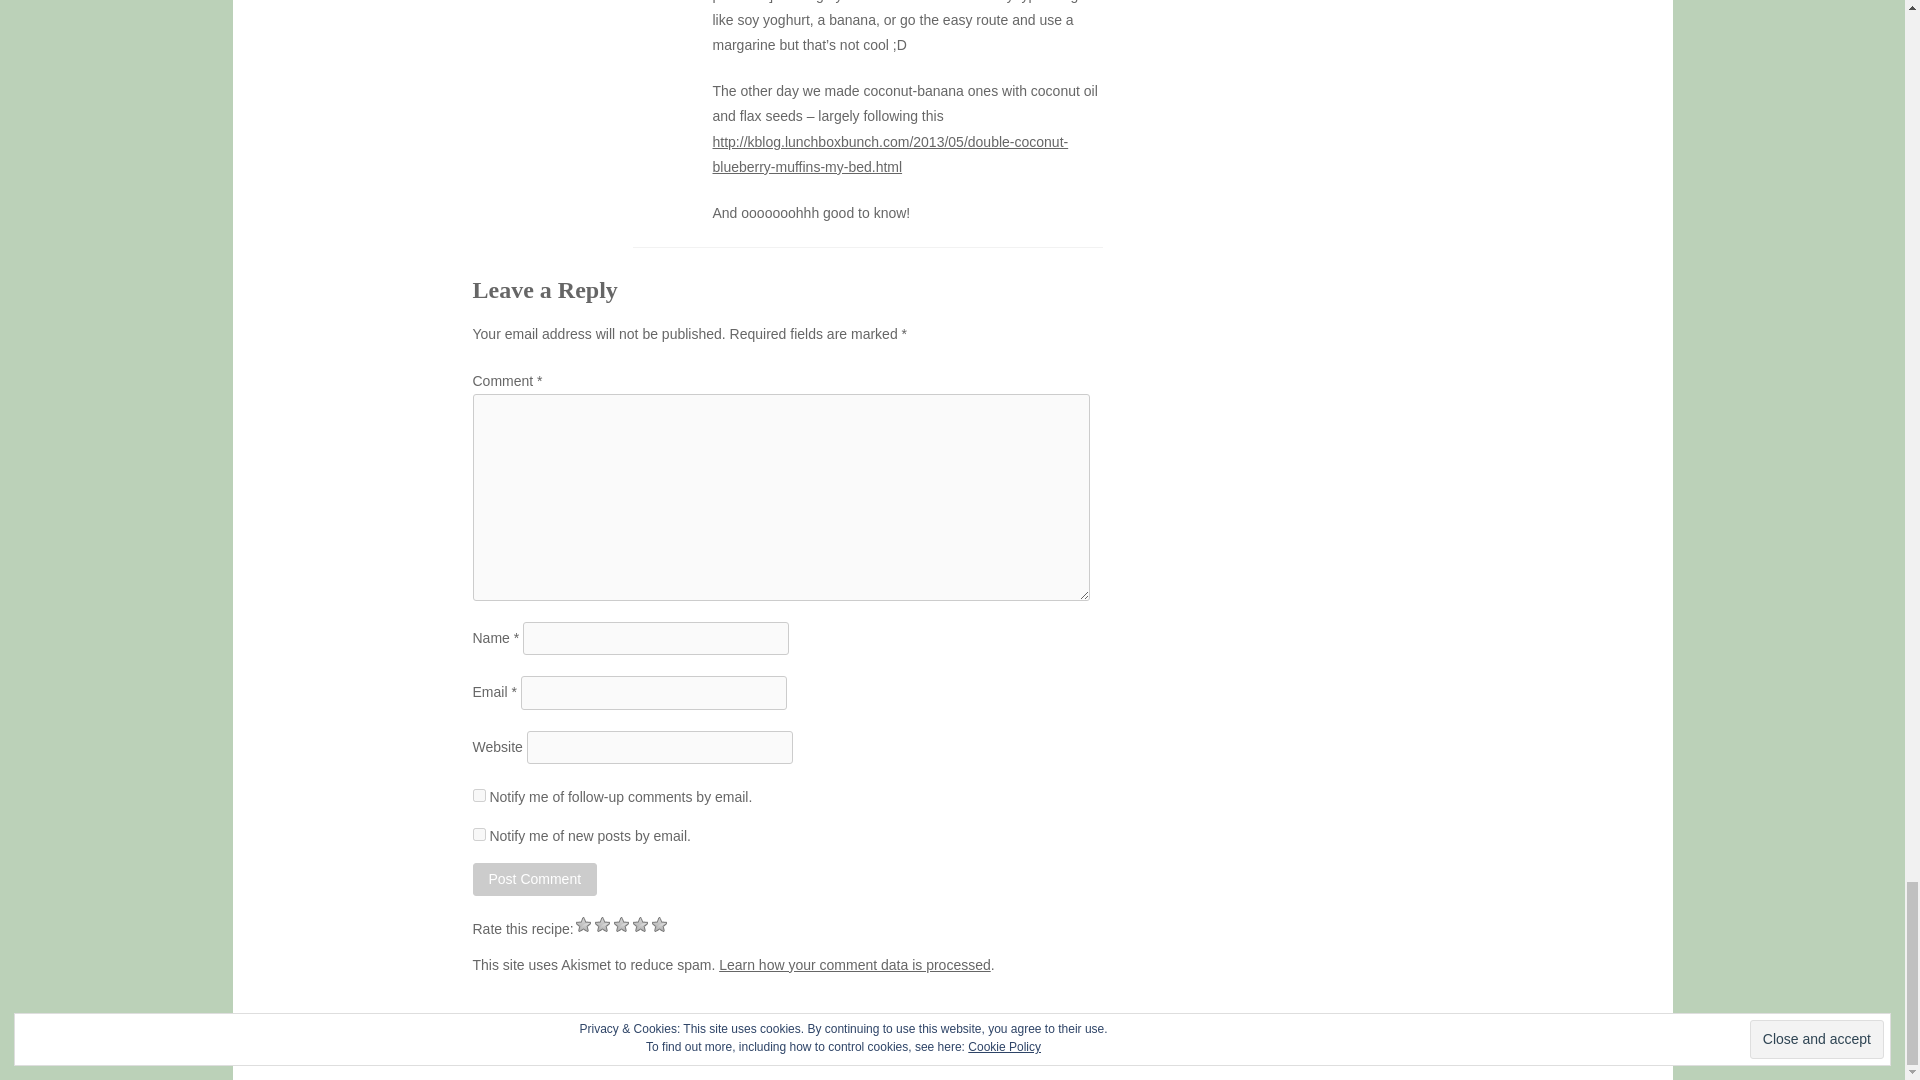  Describe the element at coordinates (534, 879) in the screenshot. I see `Post Comment` at that location.